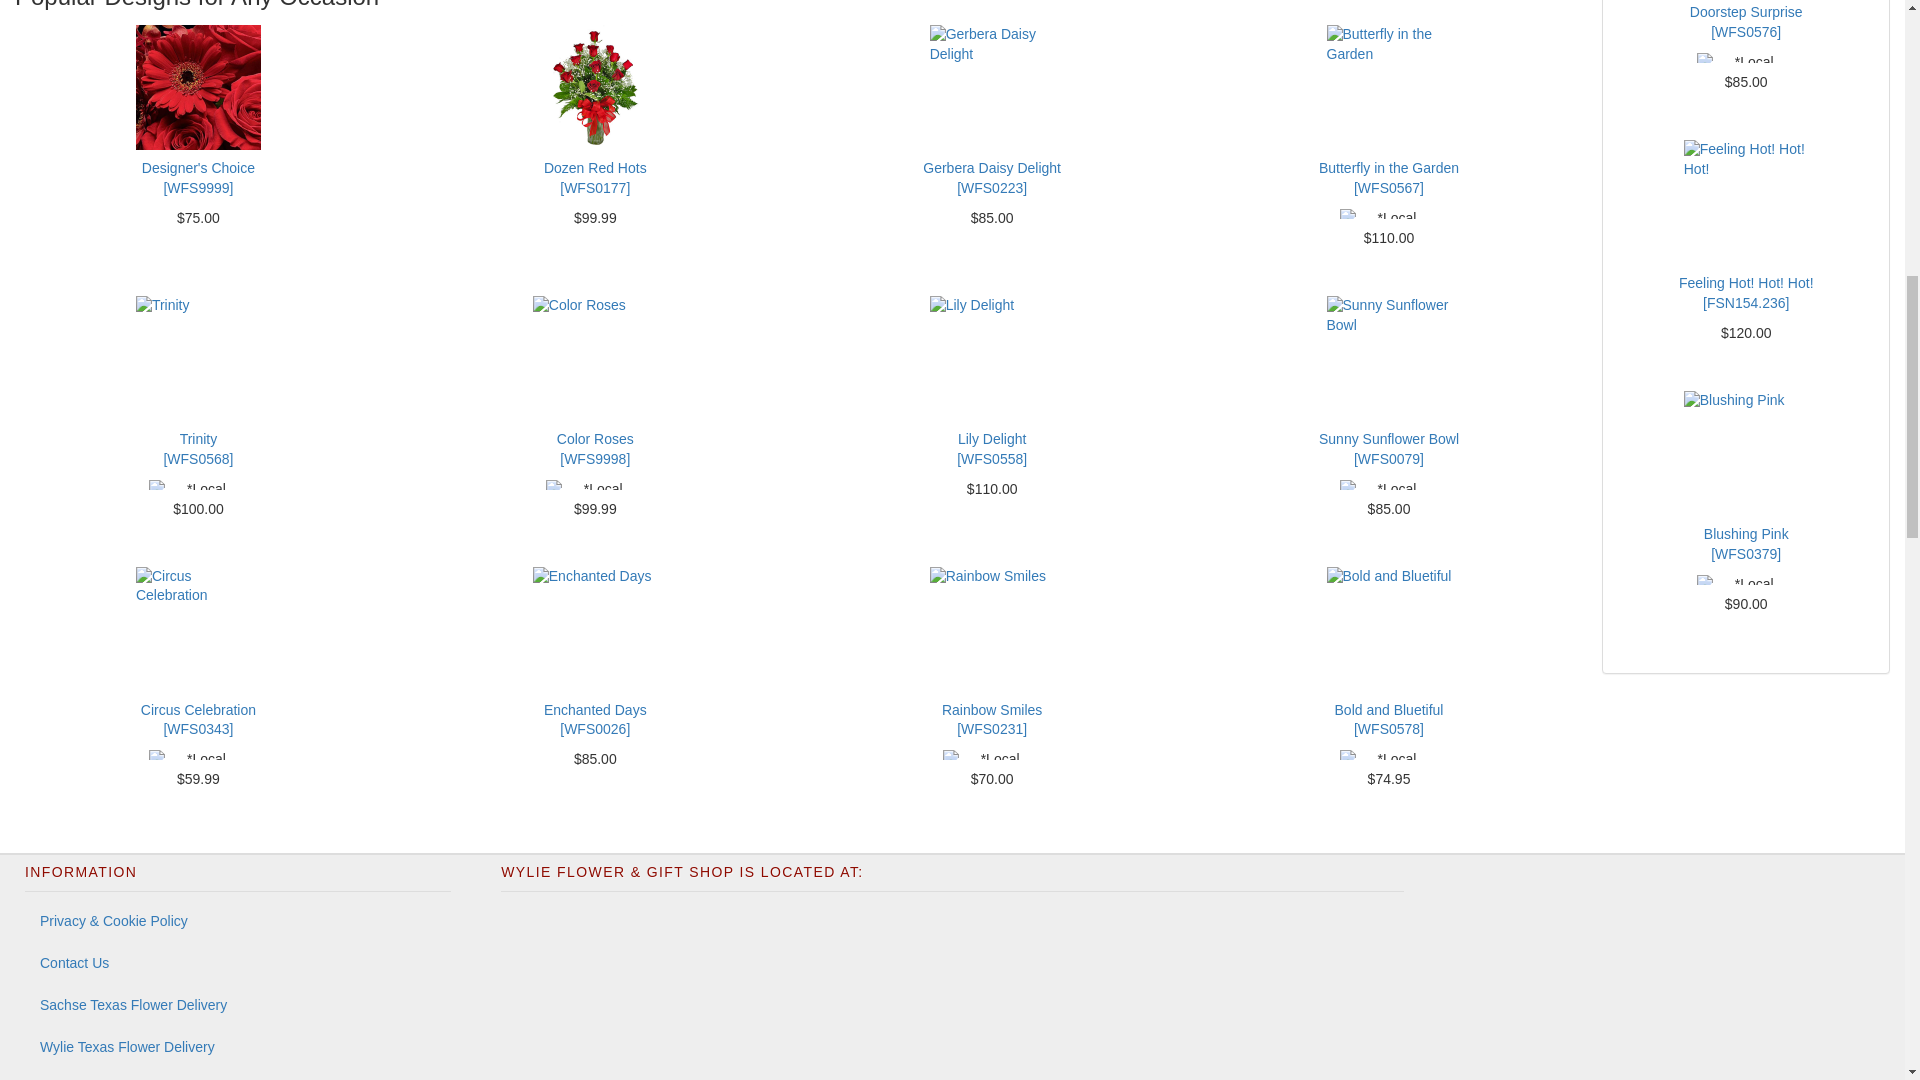  What do you see at coordinates (596, 628) in the screenshot?
I see `Enchanted Days` at bounding box center [596, 628].